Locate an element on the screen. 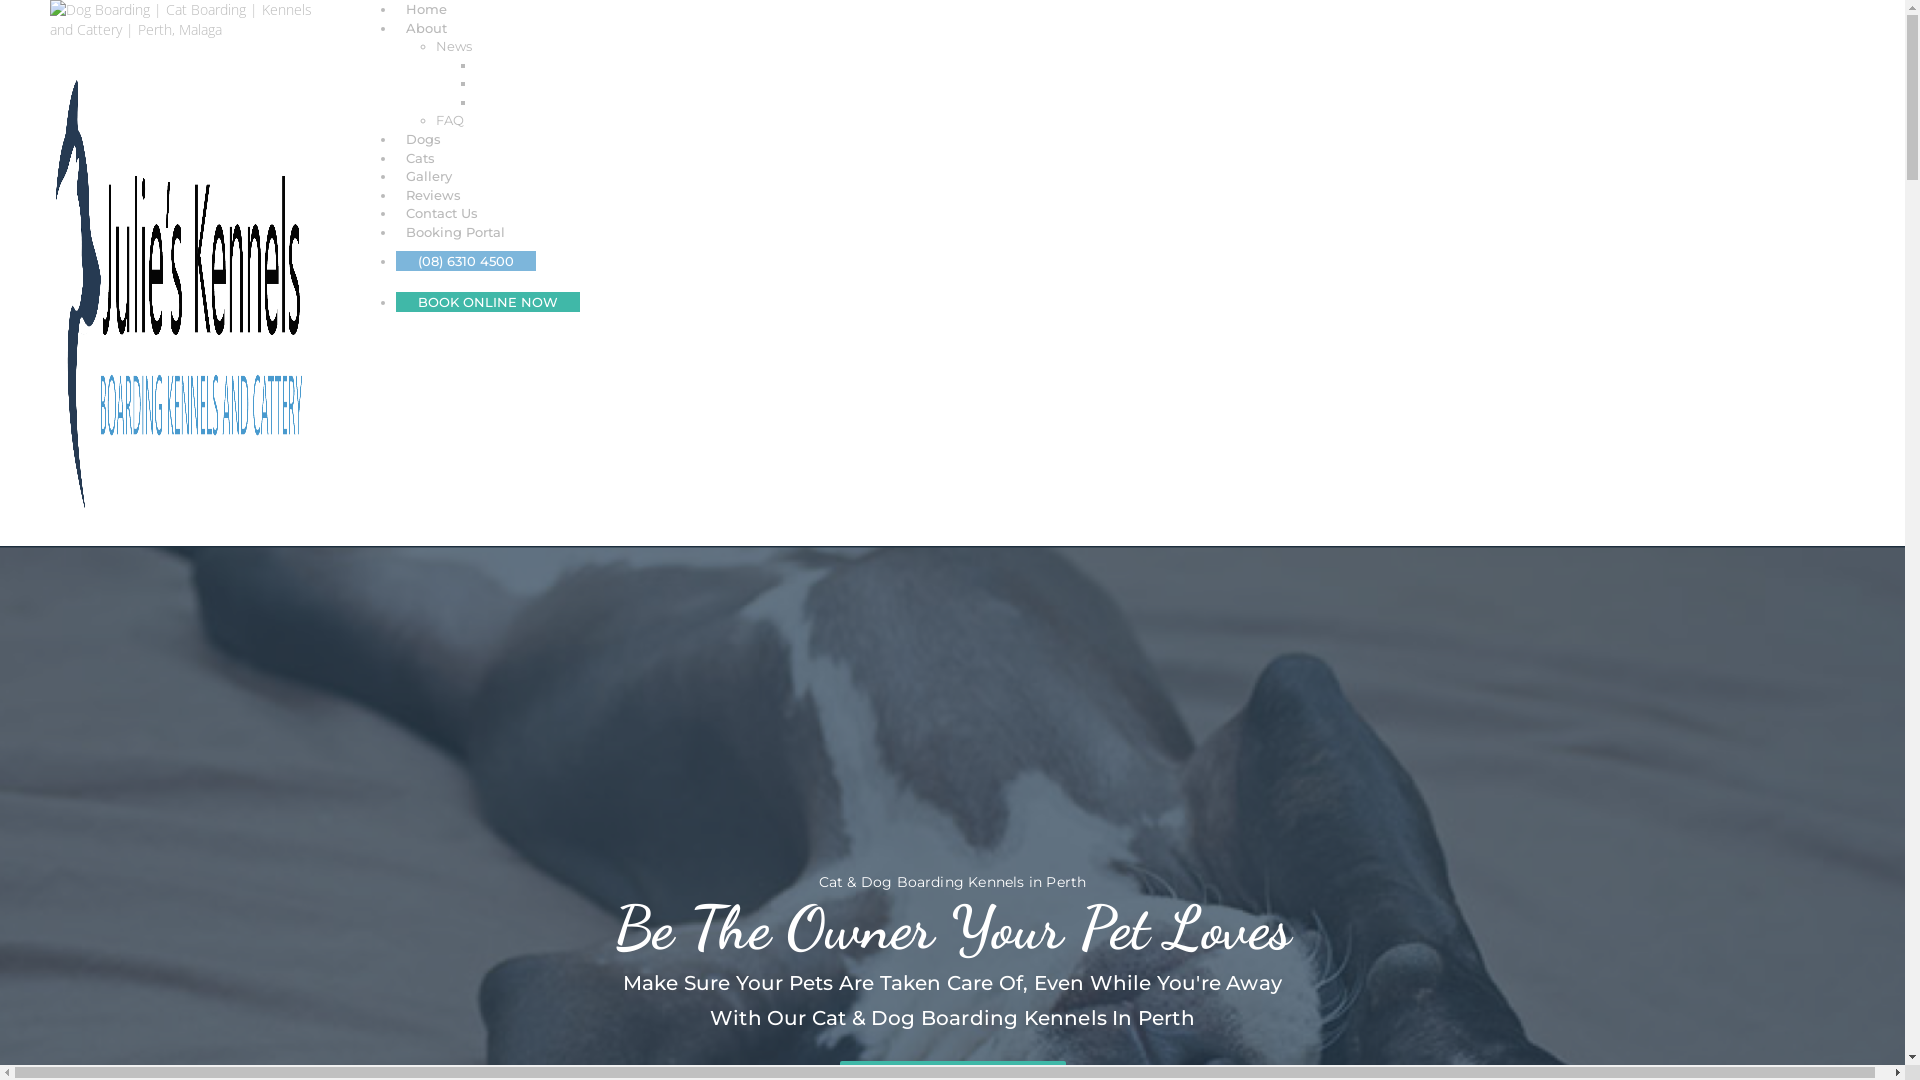 This screenshot has height=1080, width=1920. BOOK ONLINE NOW is located at coordinates (488, 302).